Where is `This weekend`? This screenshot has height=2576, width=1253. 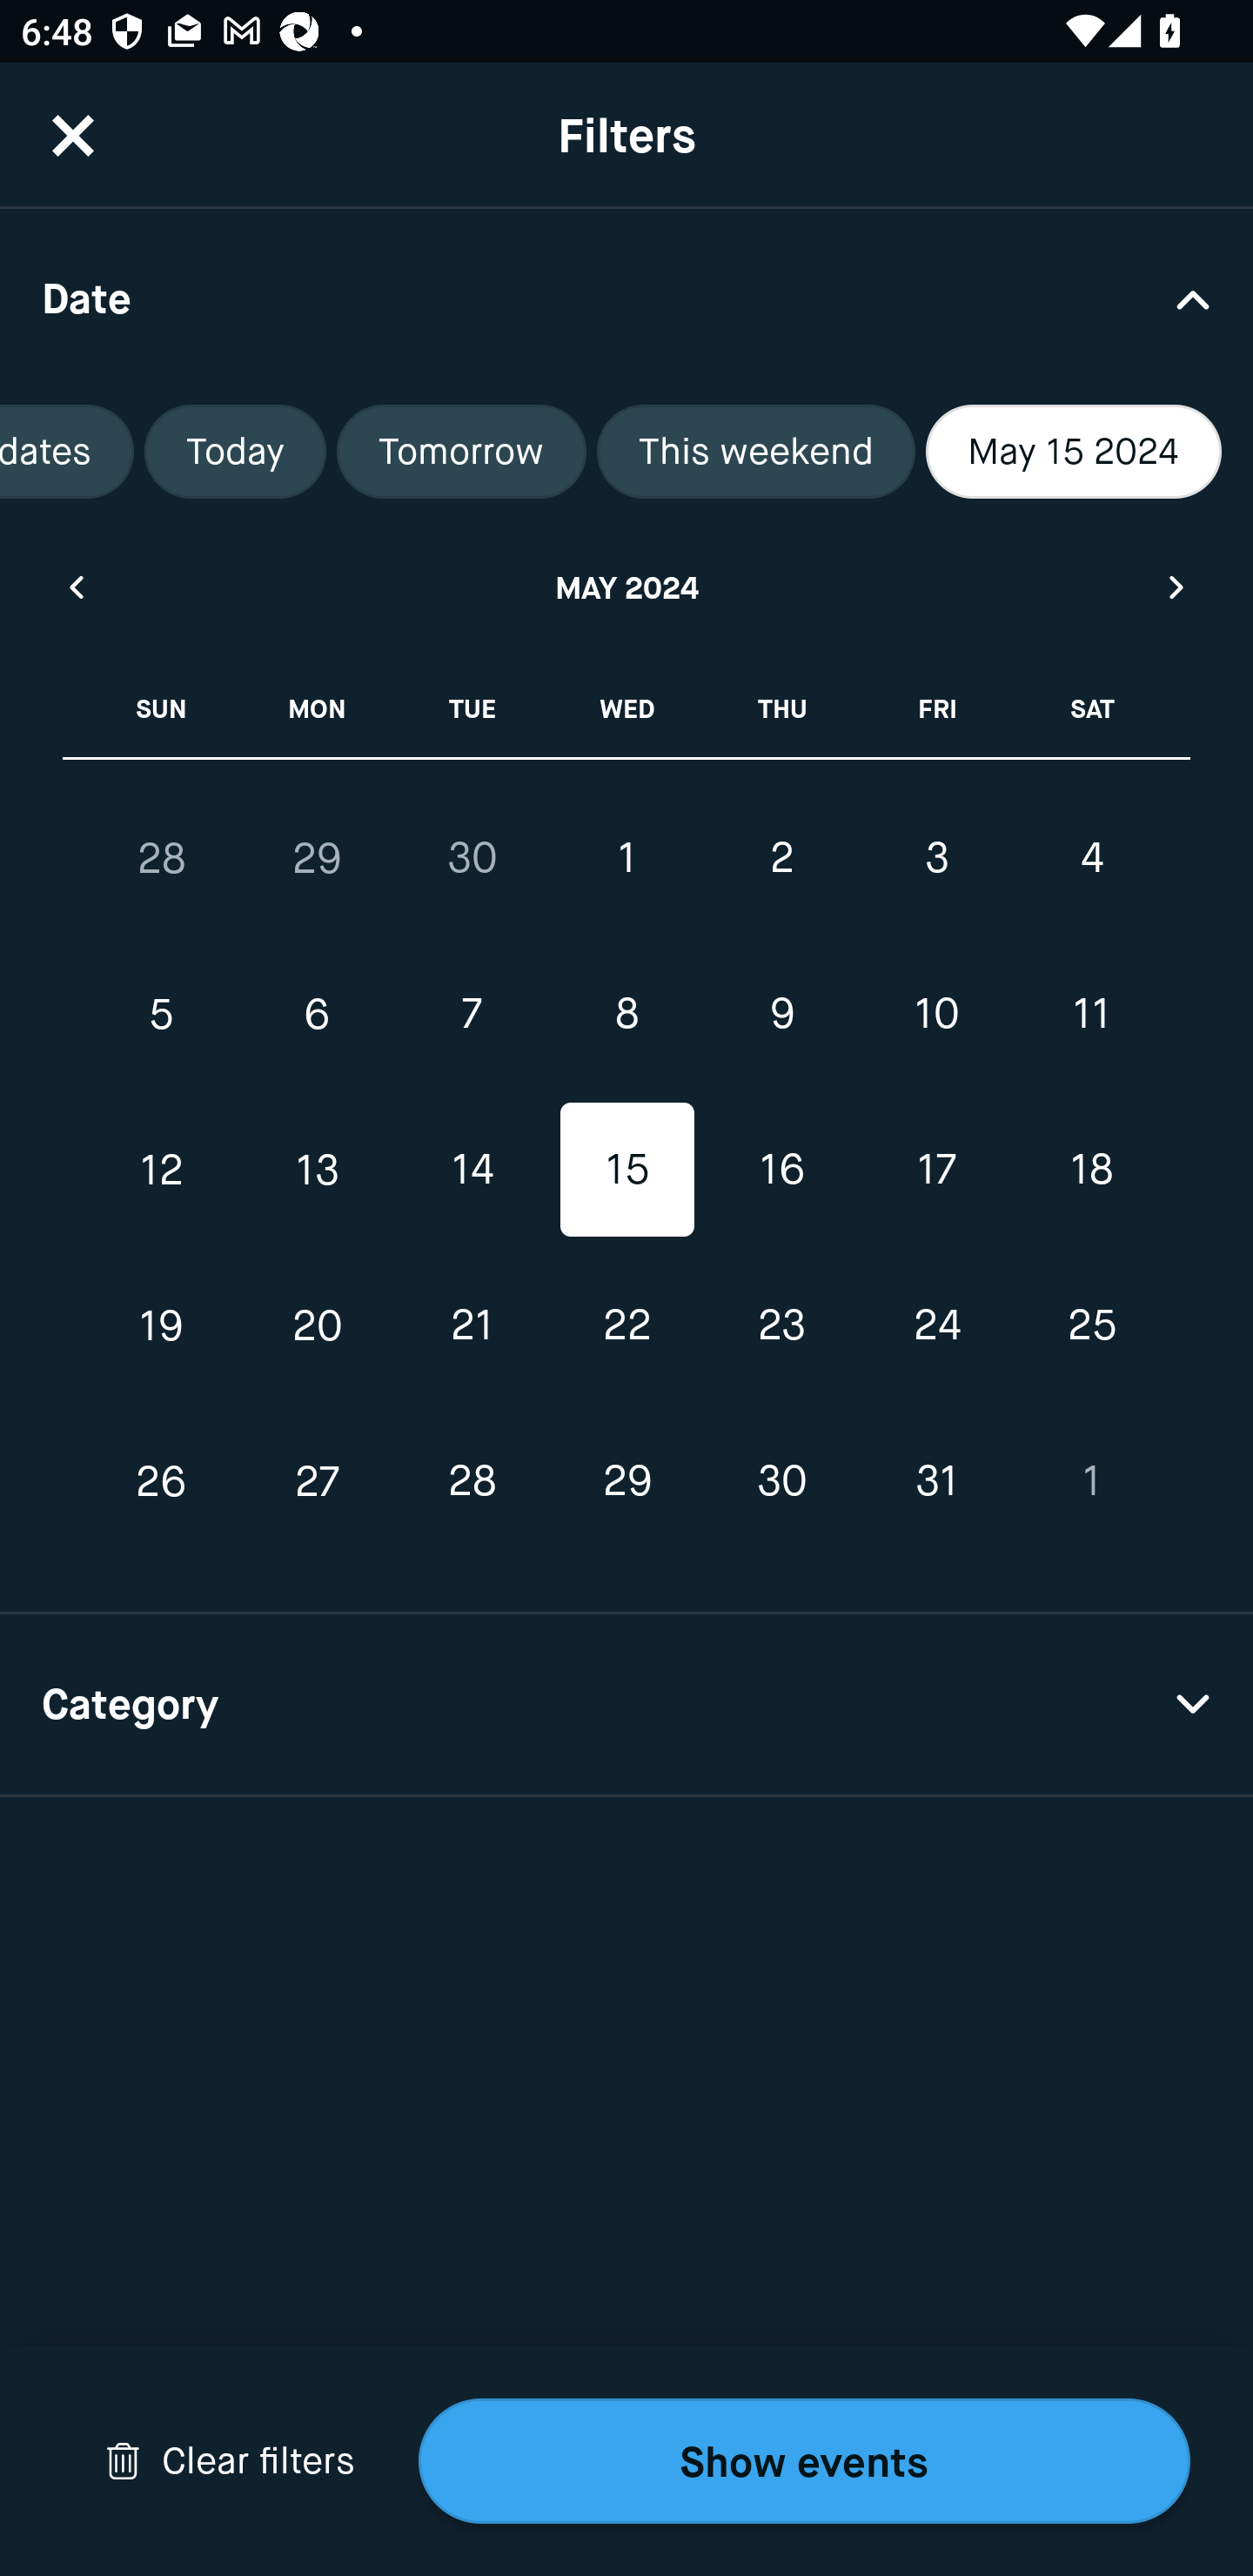 This weekend is located at coordinates (755, 452).